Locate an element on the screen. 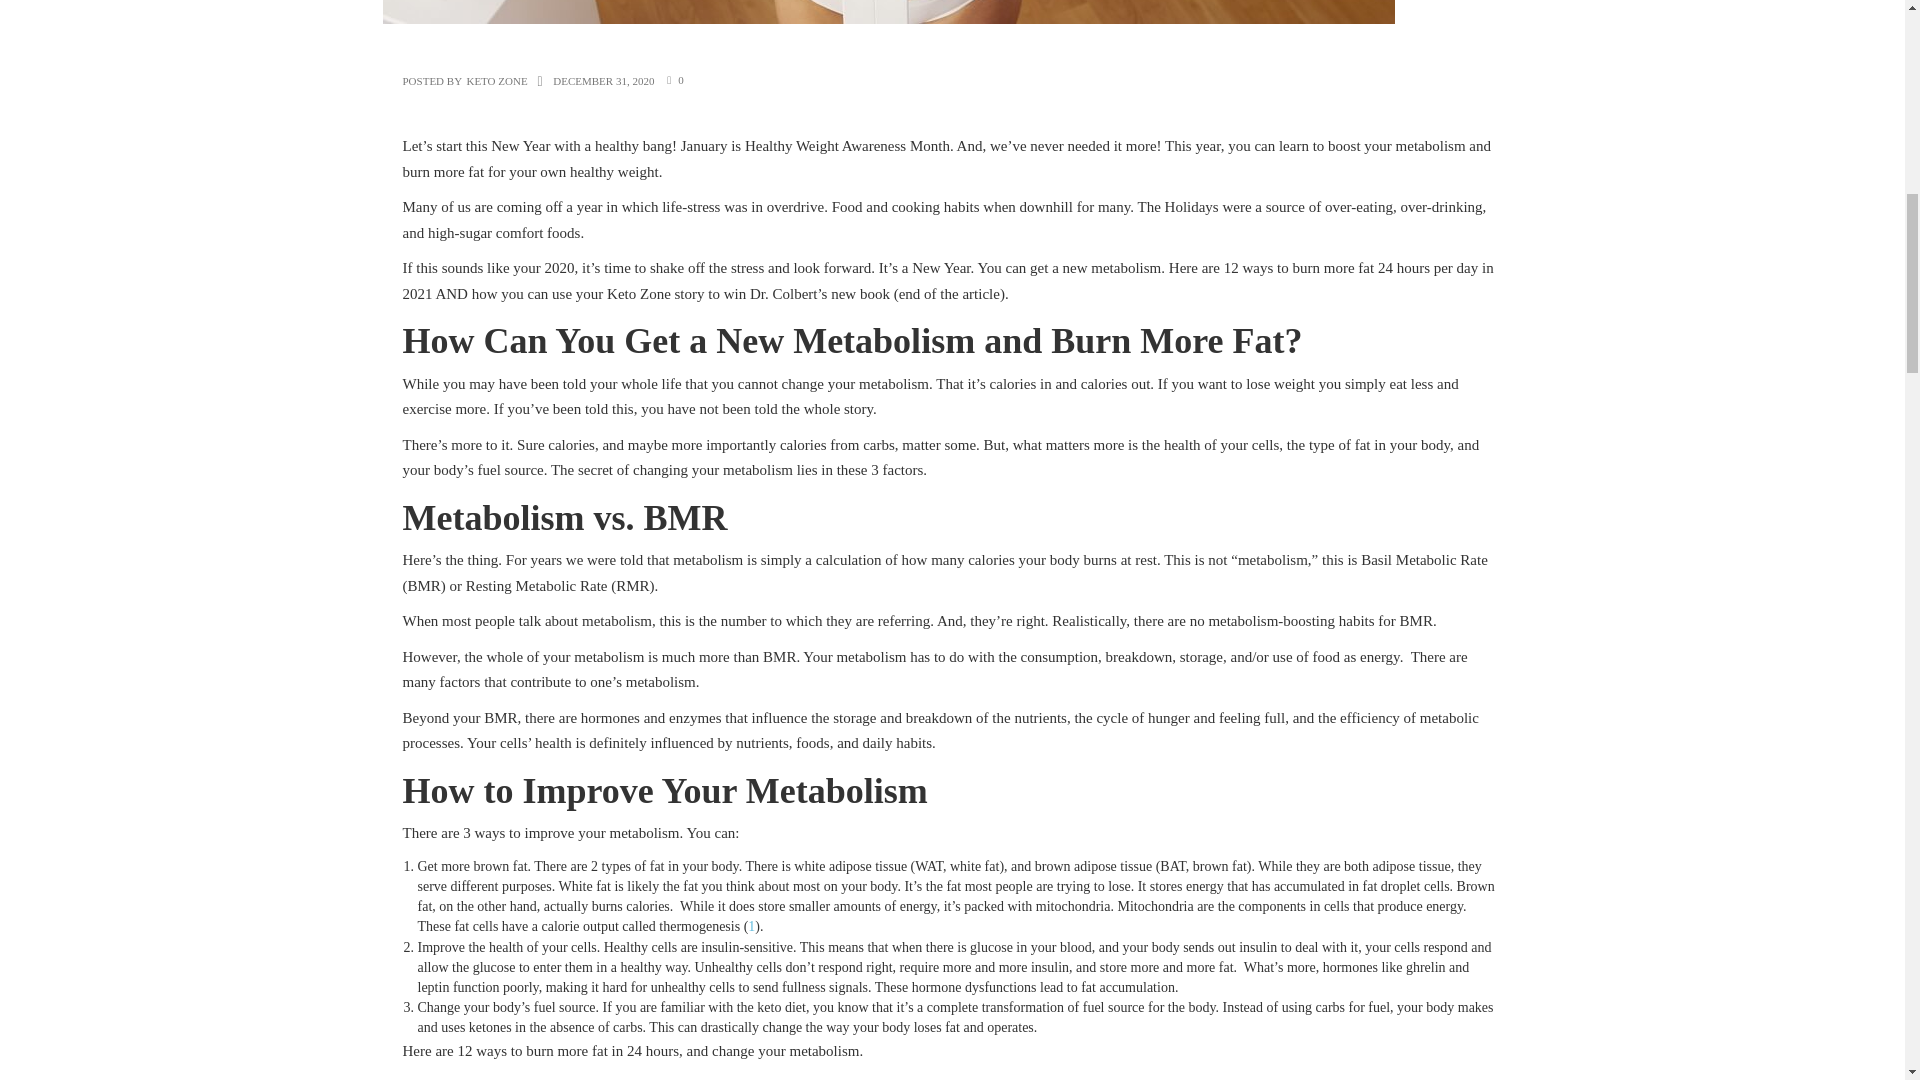 The height and width of the screenshot is (1080, 1920). KETO ZONE is located at coordinates (496, 81).